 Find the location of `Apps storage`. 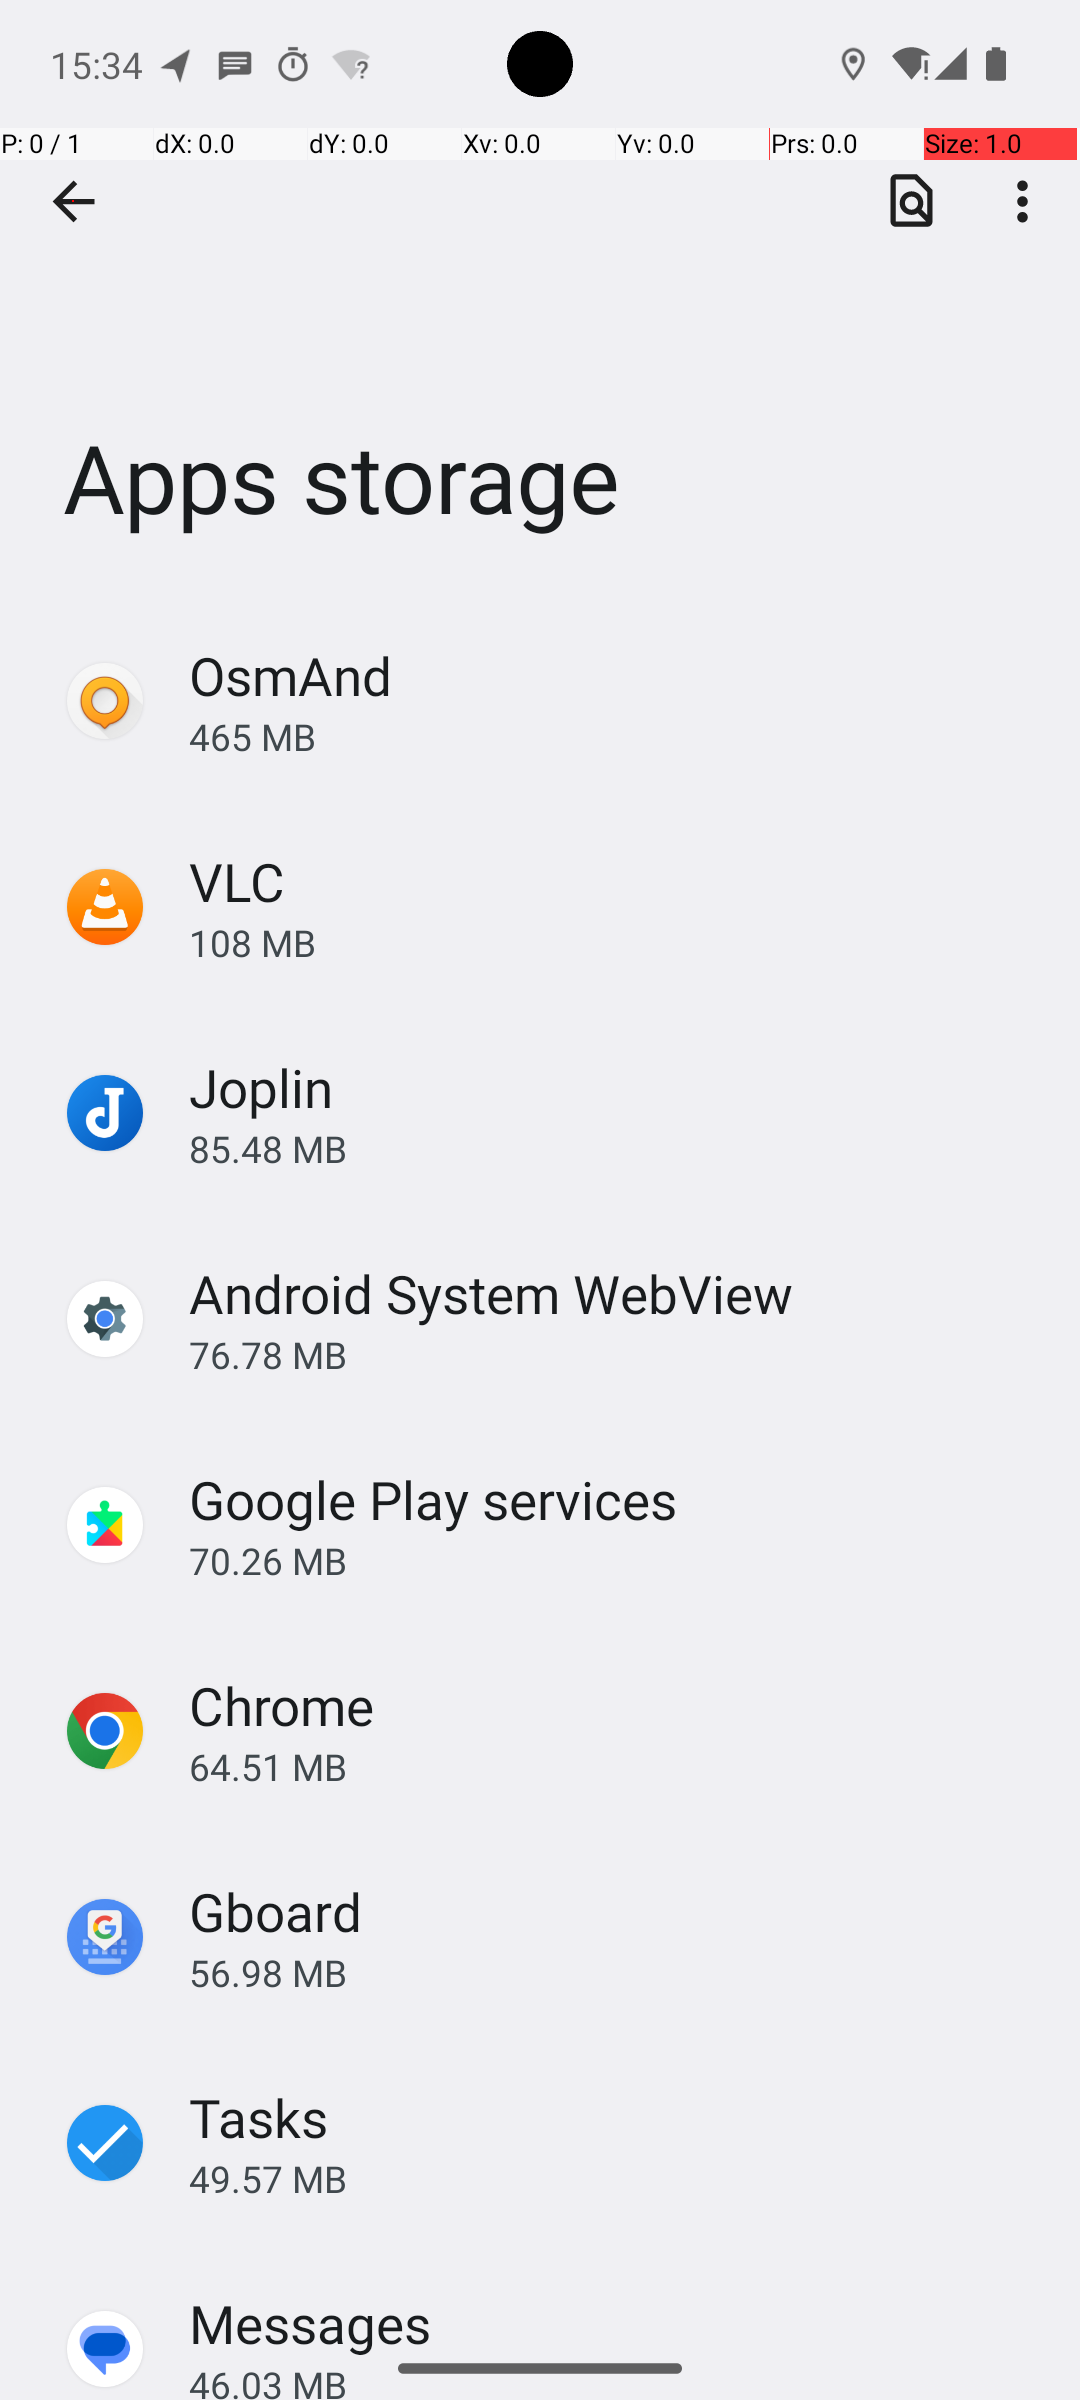

Apps storage is located at coordinates (540, 299).